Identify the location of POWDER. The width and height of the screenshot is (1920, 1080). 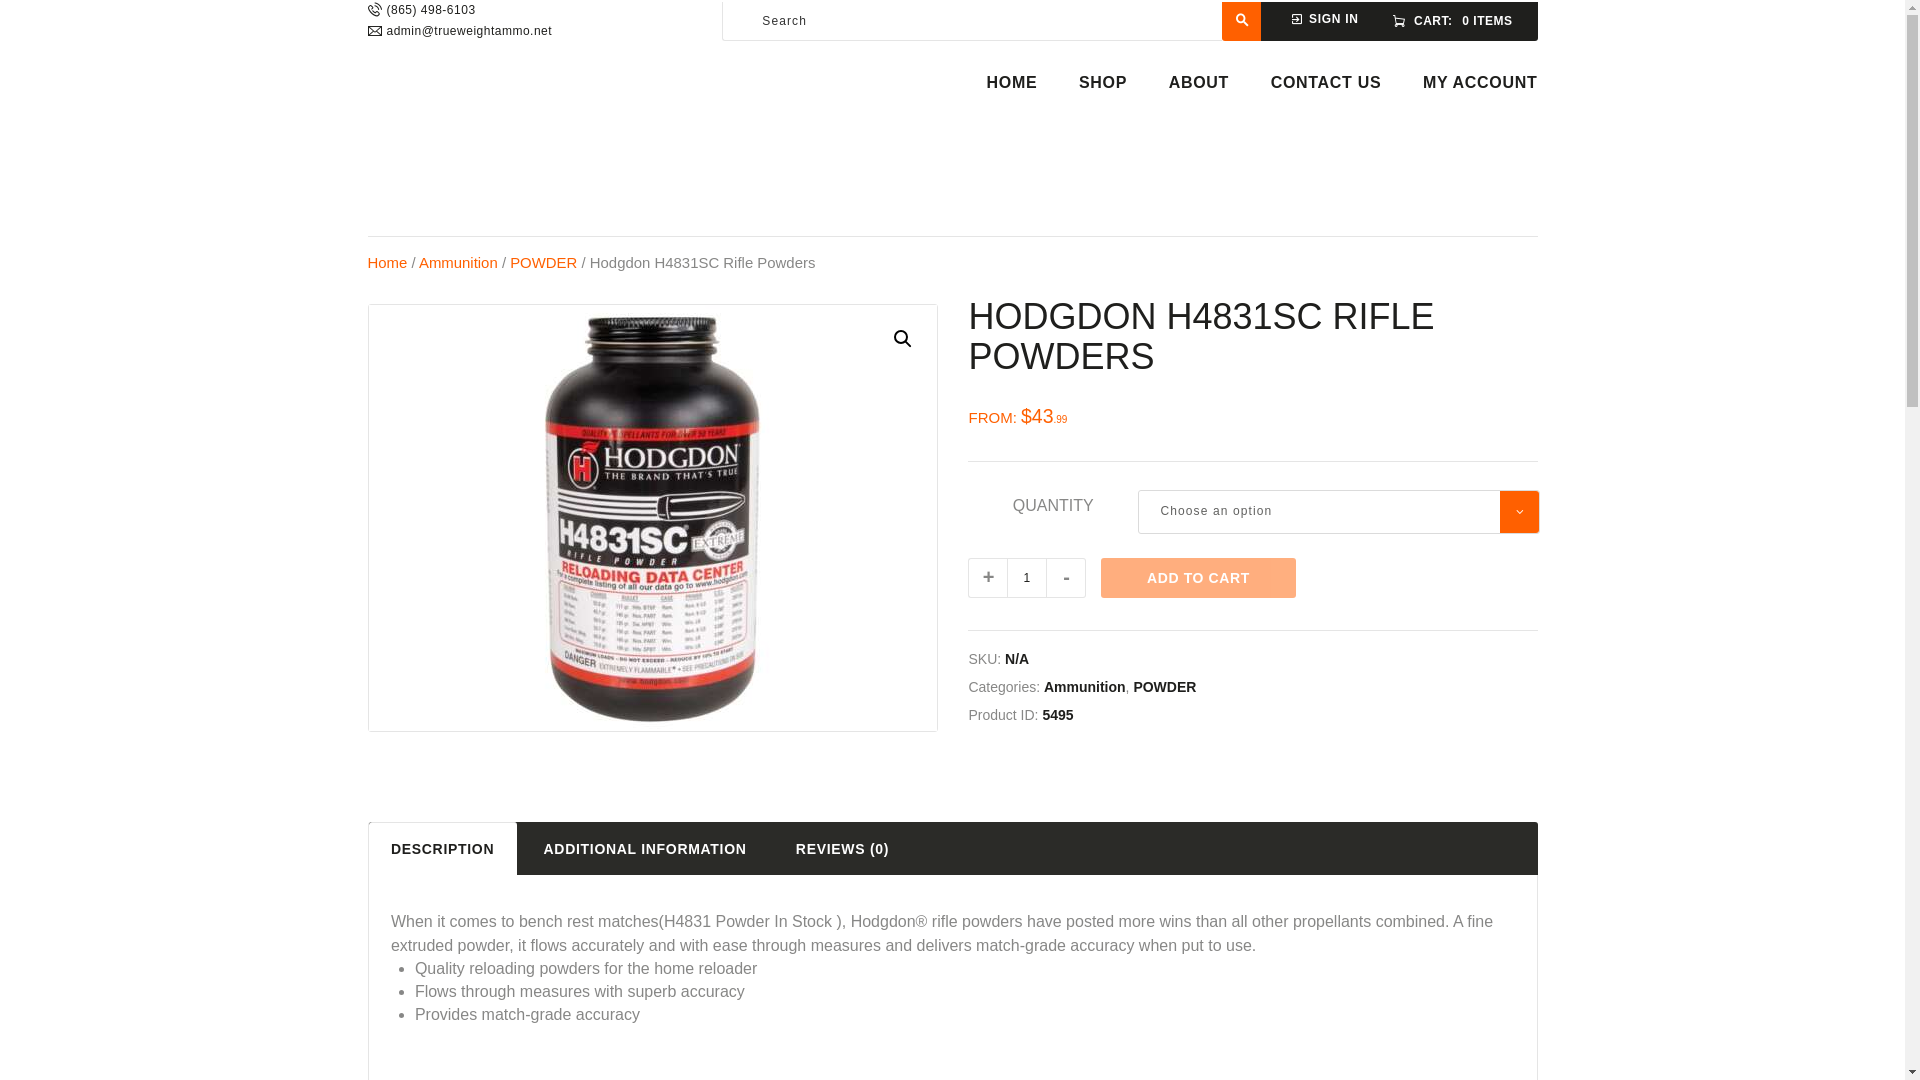
(1164, 687).